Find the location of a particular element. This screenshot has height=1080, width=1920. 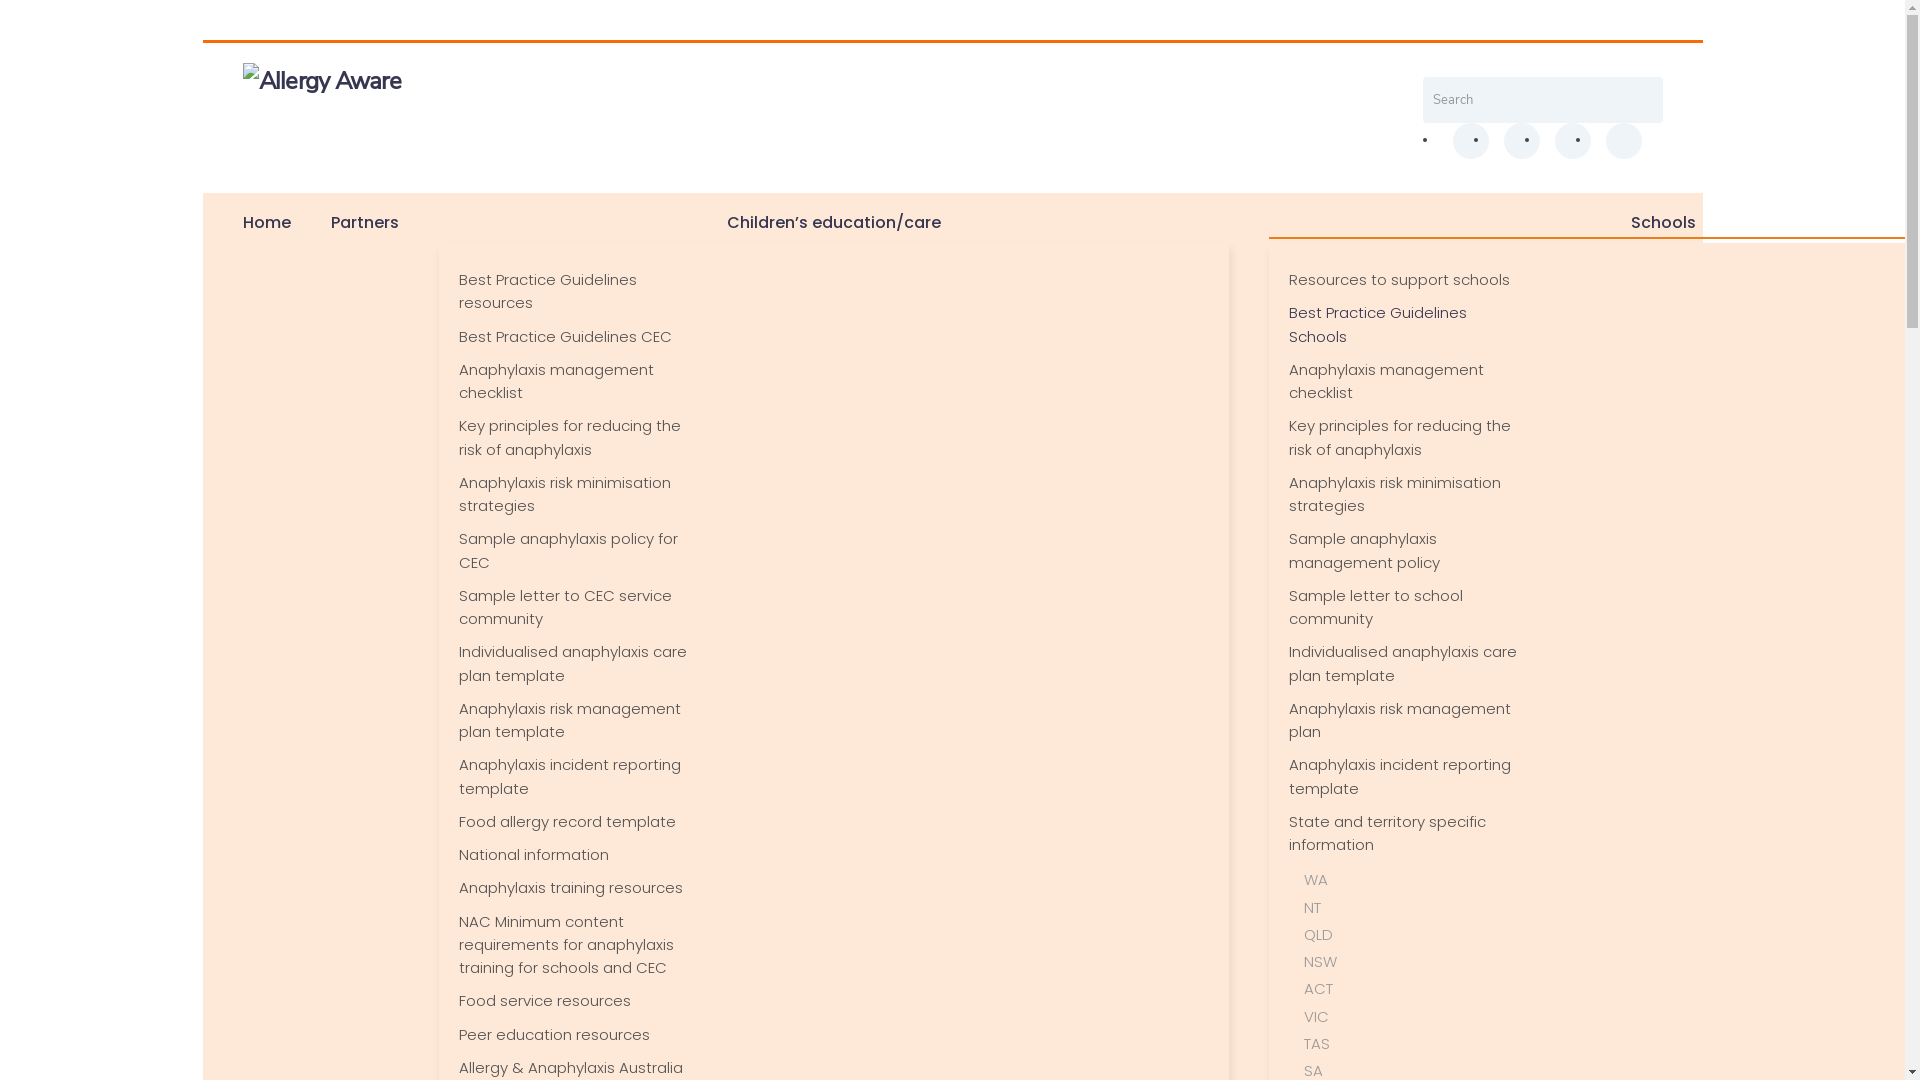

Peer education resources is located at coordinates (573, 1034).